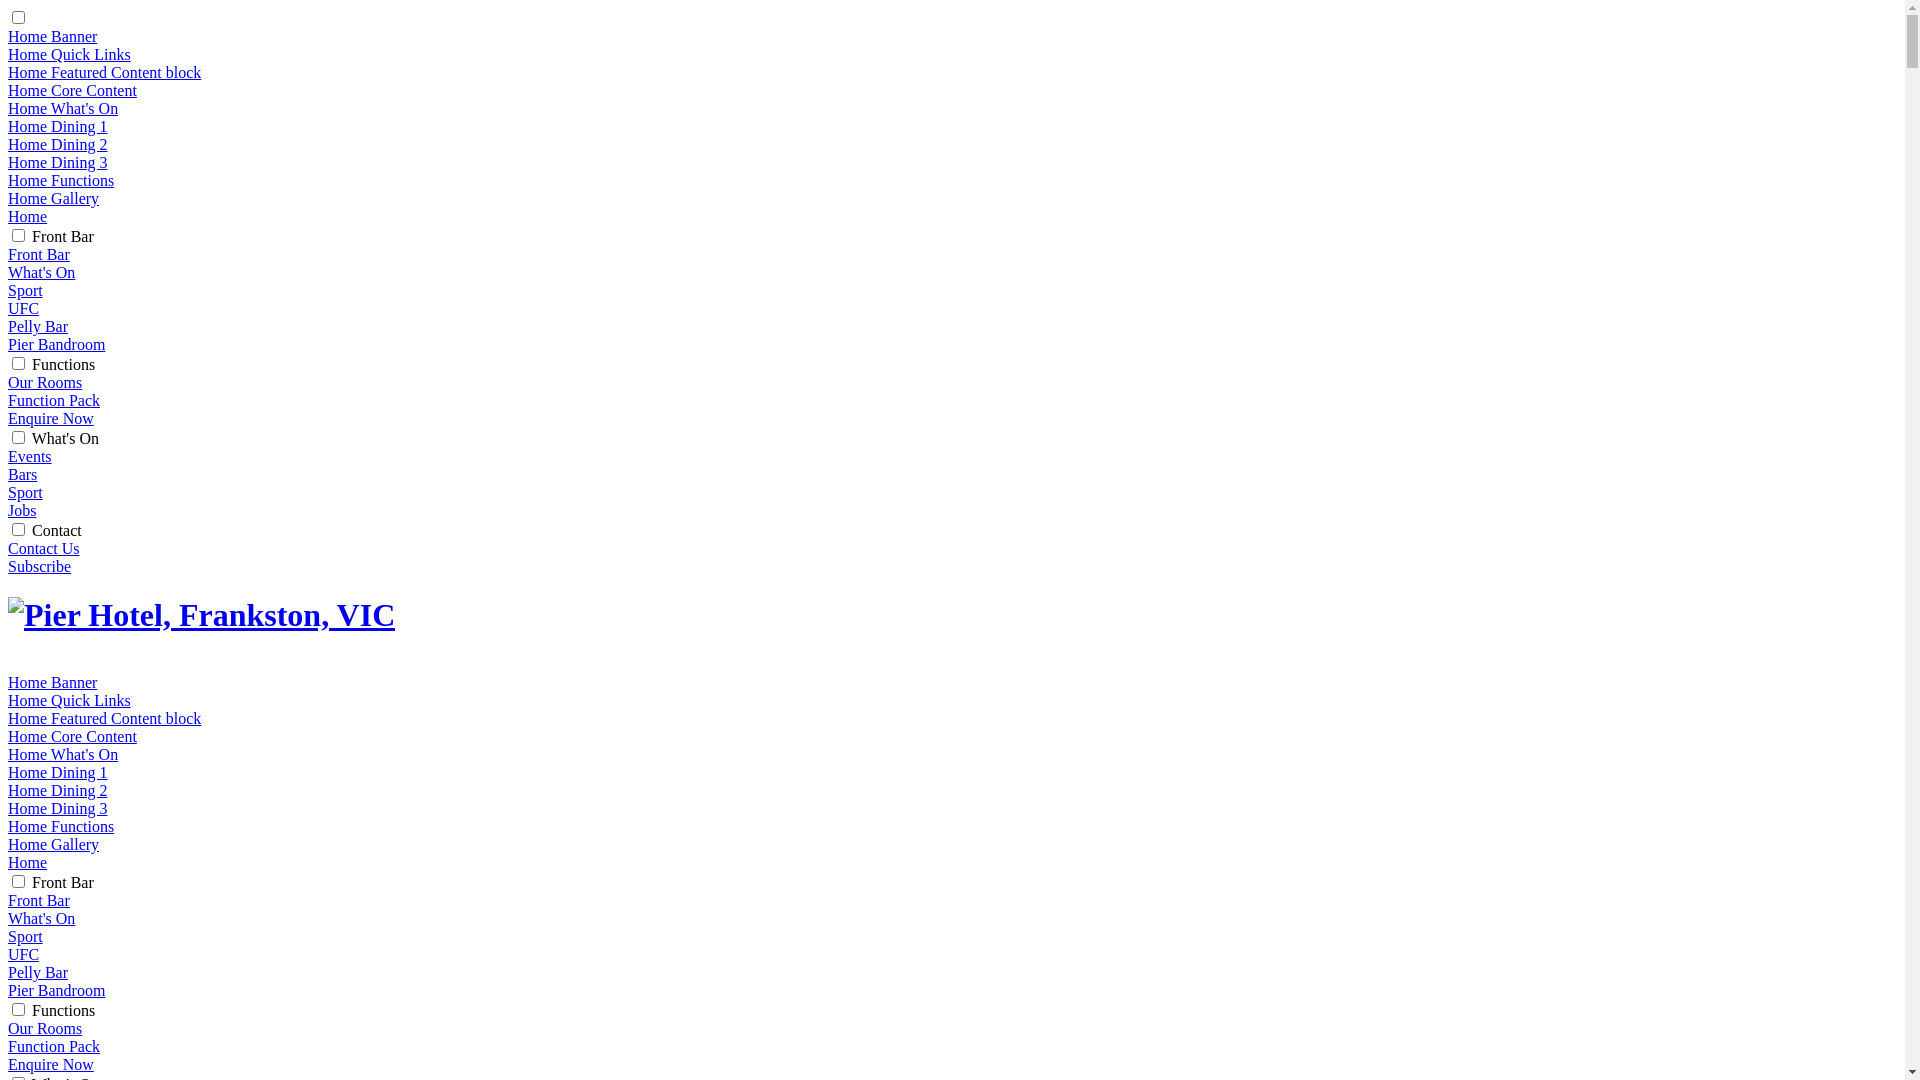  What do you see at coordinates (72, 90) in the screenshot?
I see `Home Core Content` at bounding box center [72, 90].